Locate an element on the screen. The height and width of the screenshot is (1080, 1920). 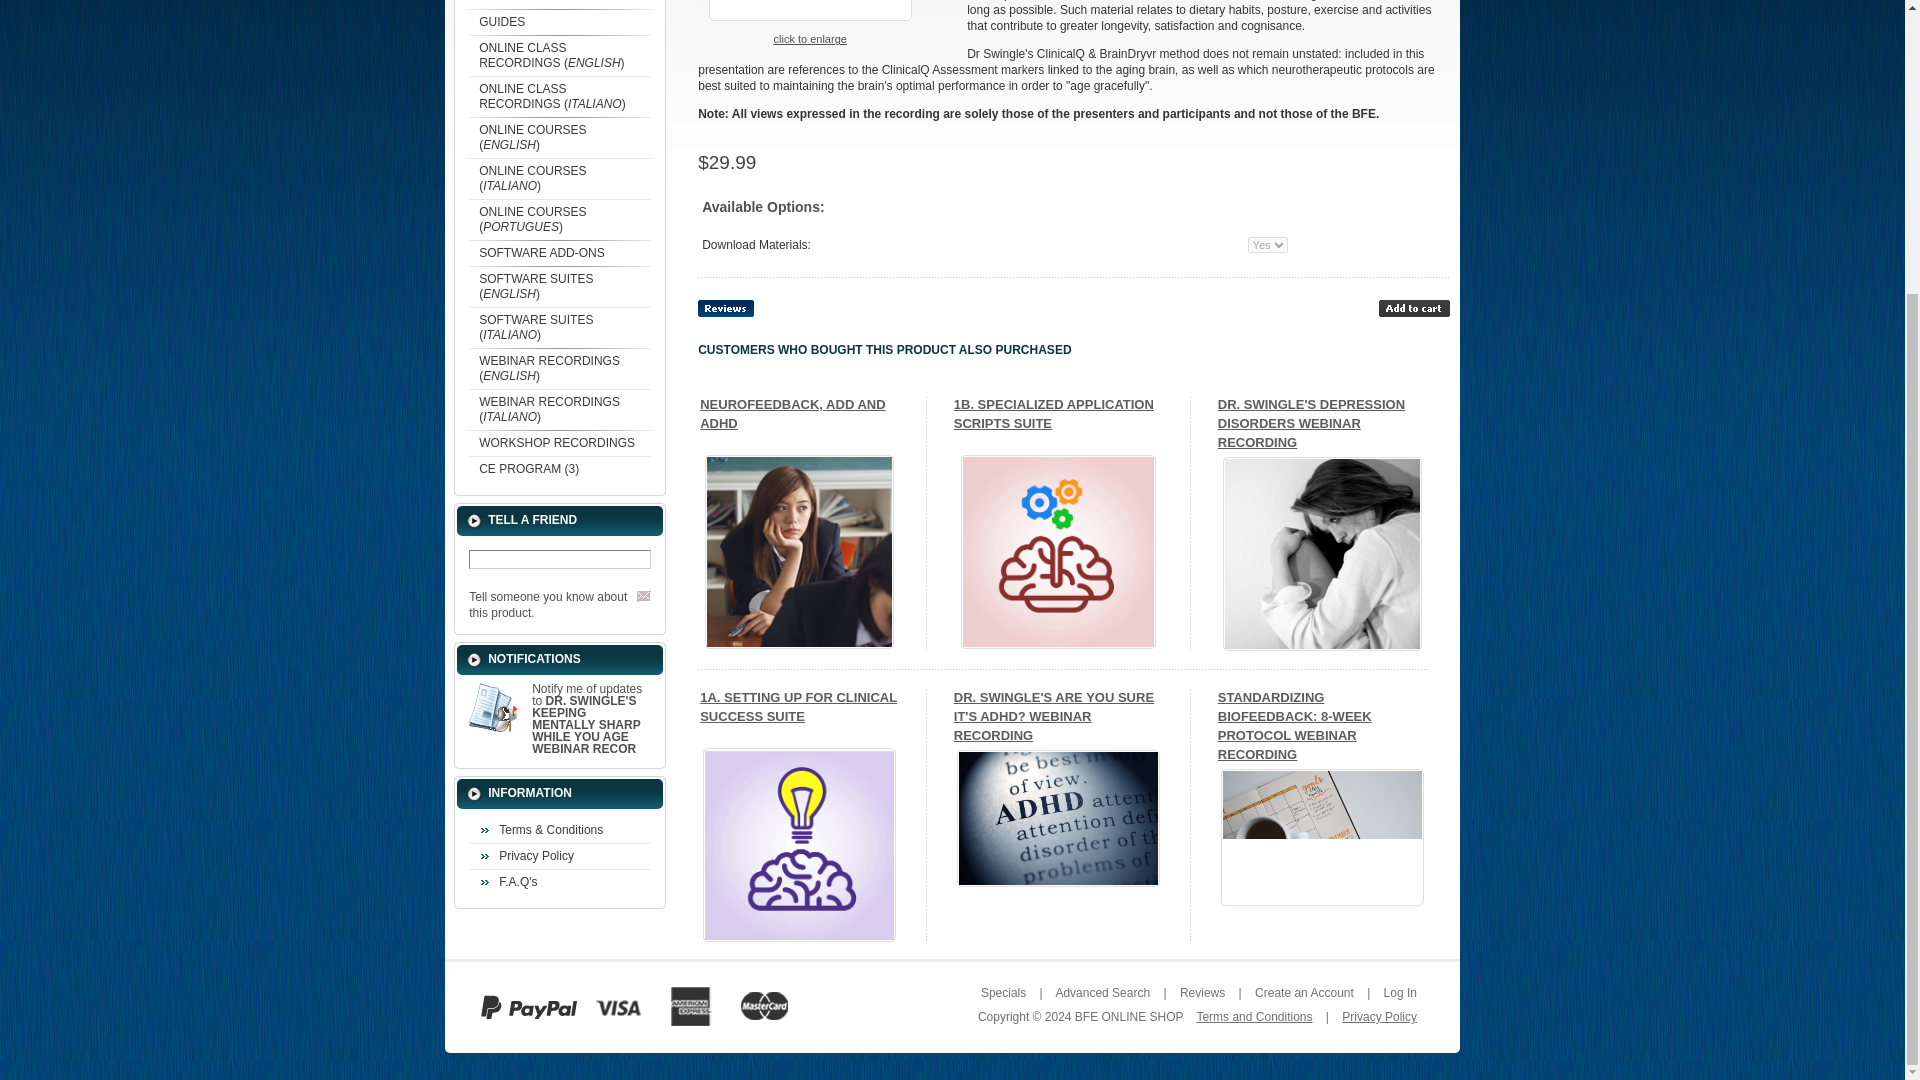
 DR. SWINGLE'S DEPRESSION DISORDERS WEBINAR RECORDING  is located at coordinates (1322, 554).